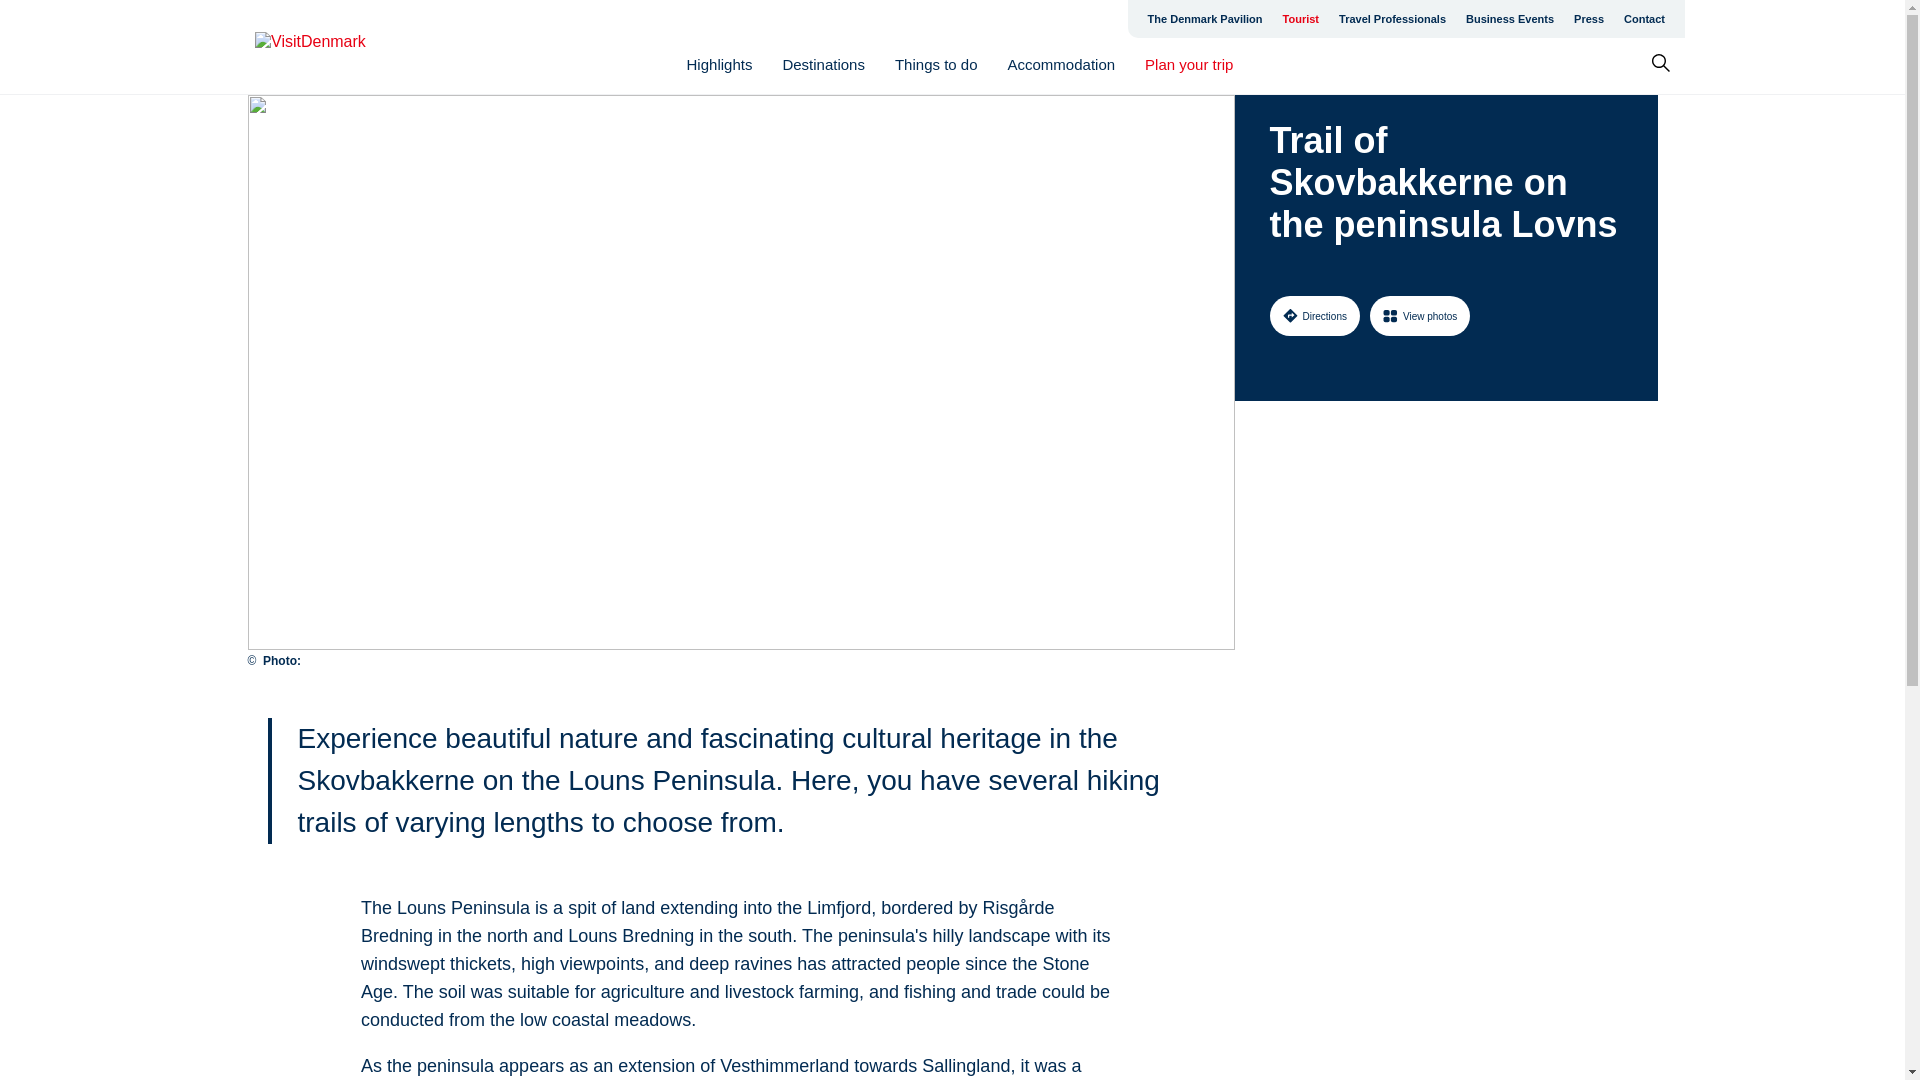  Describe the element at coordinates (1420, 315) in the screenshot. I see `View photos` at that location.